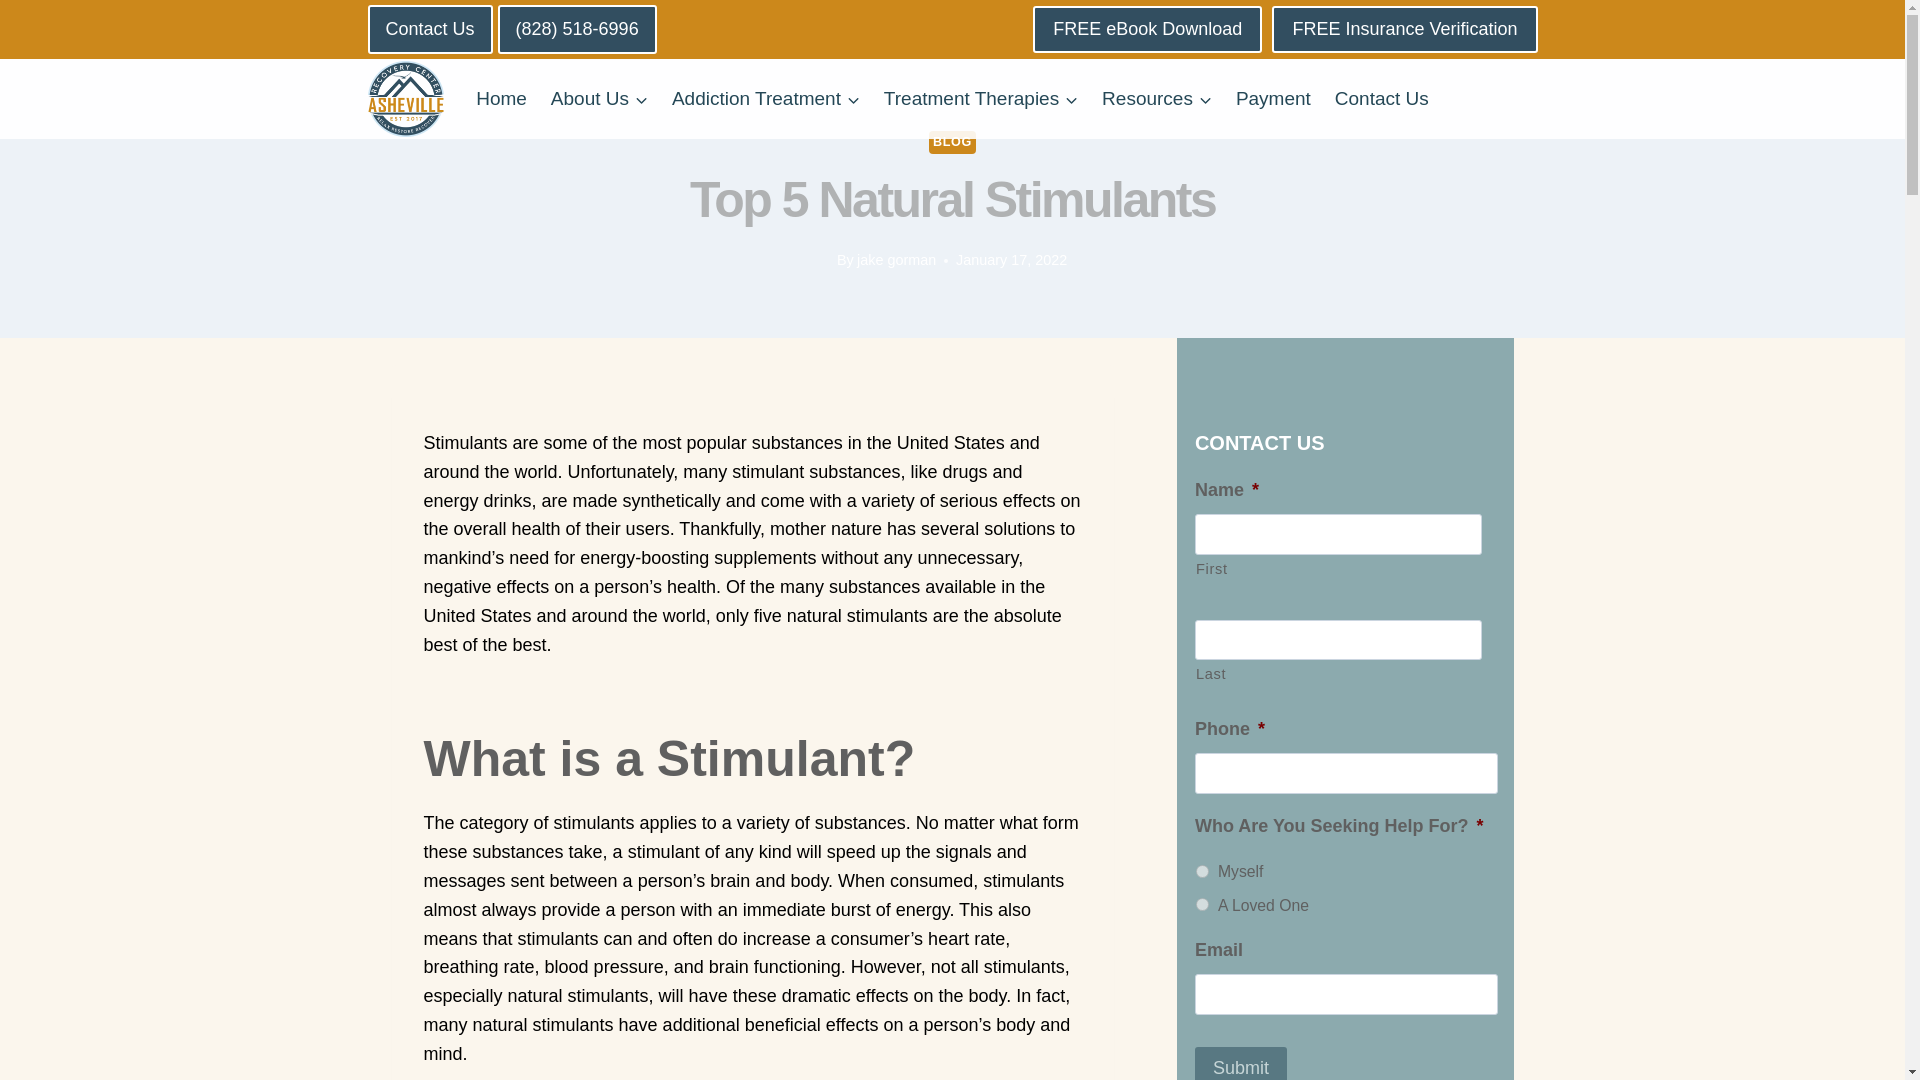 The width and height of the screenshot is (1920, 1080). Describe the element at coordinates (766, 98) in the screenshot. I see `Addiction Treatment` at that location.